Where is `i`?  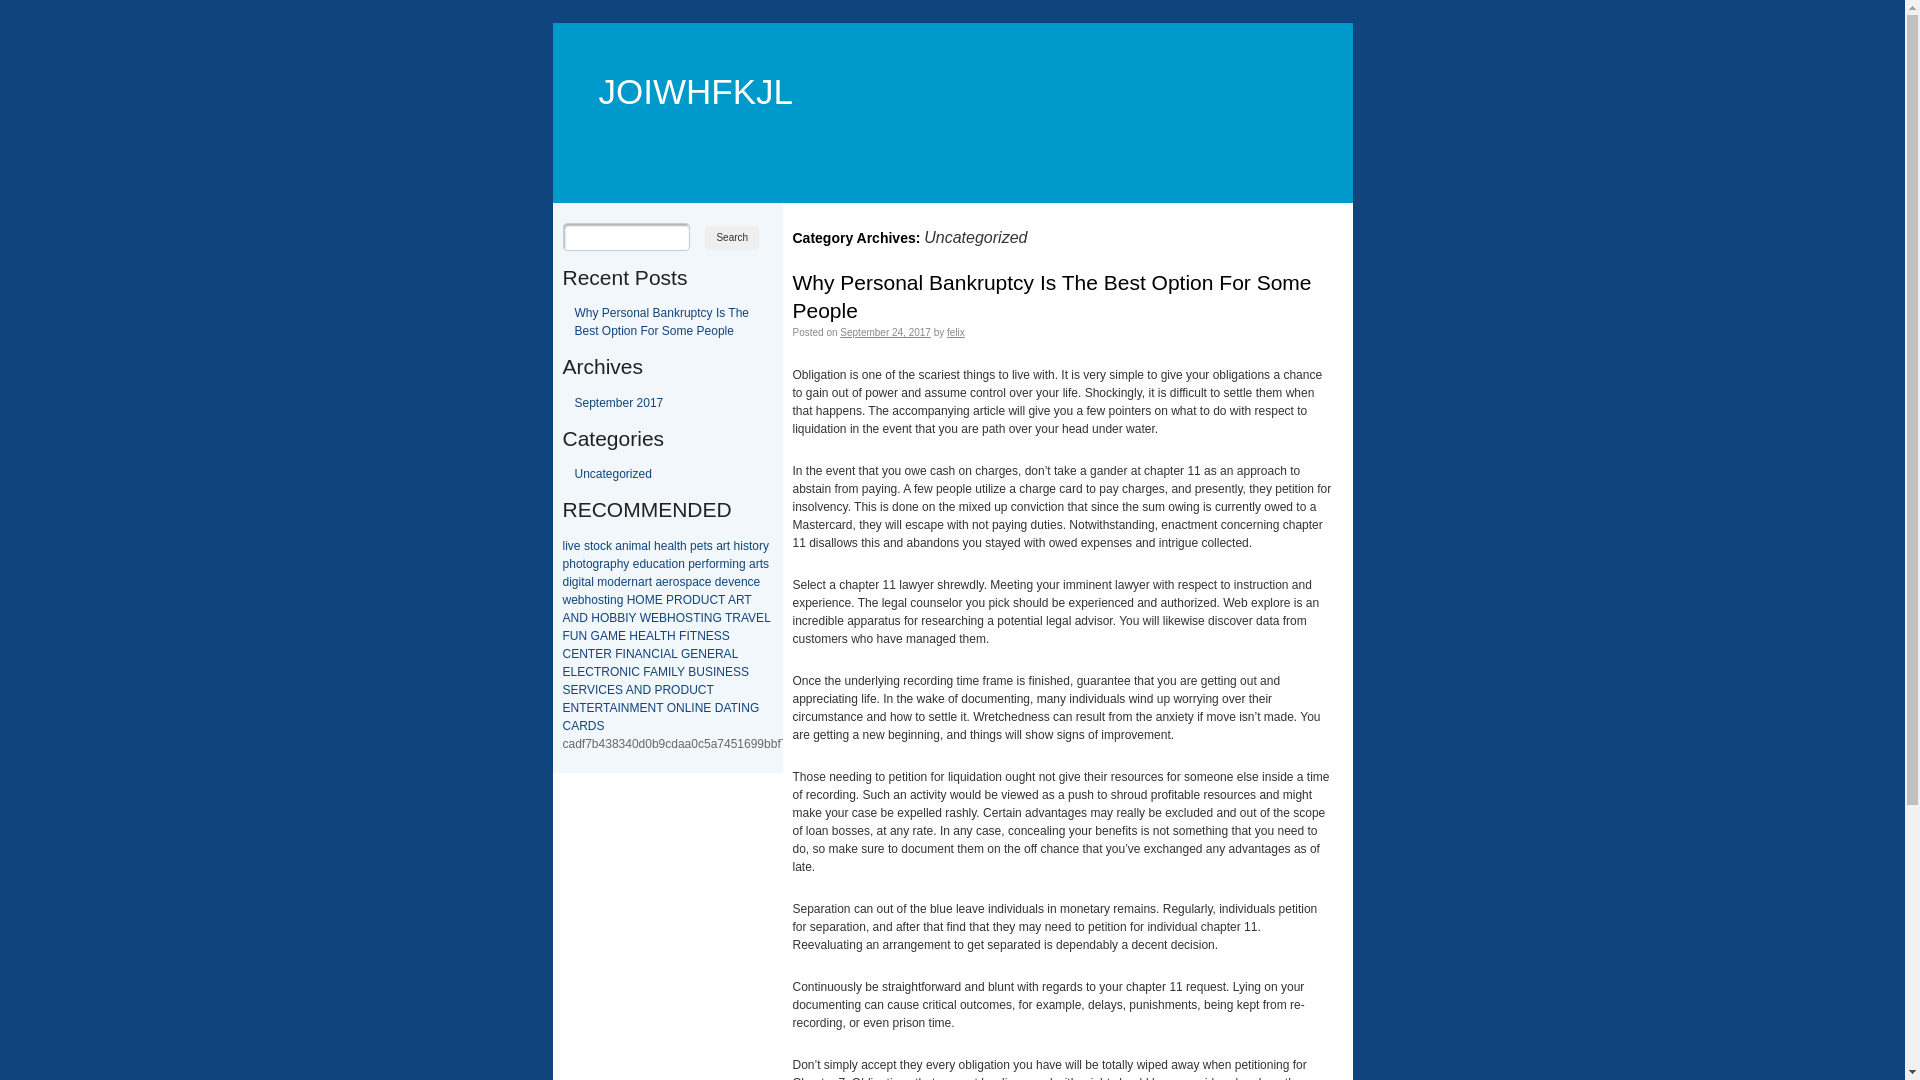 i is located at coordinates (566, 546).